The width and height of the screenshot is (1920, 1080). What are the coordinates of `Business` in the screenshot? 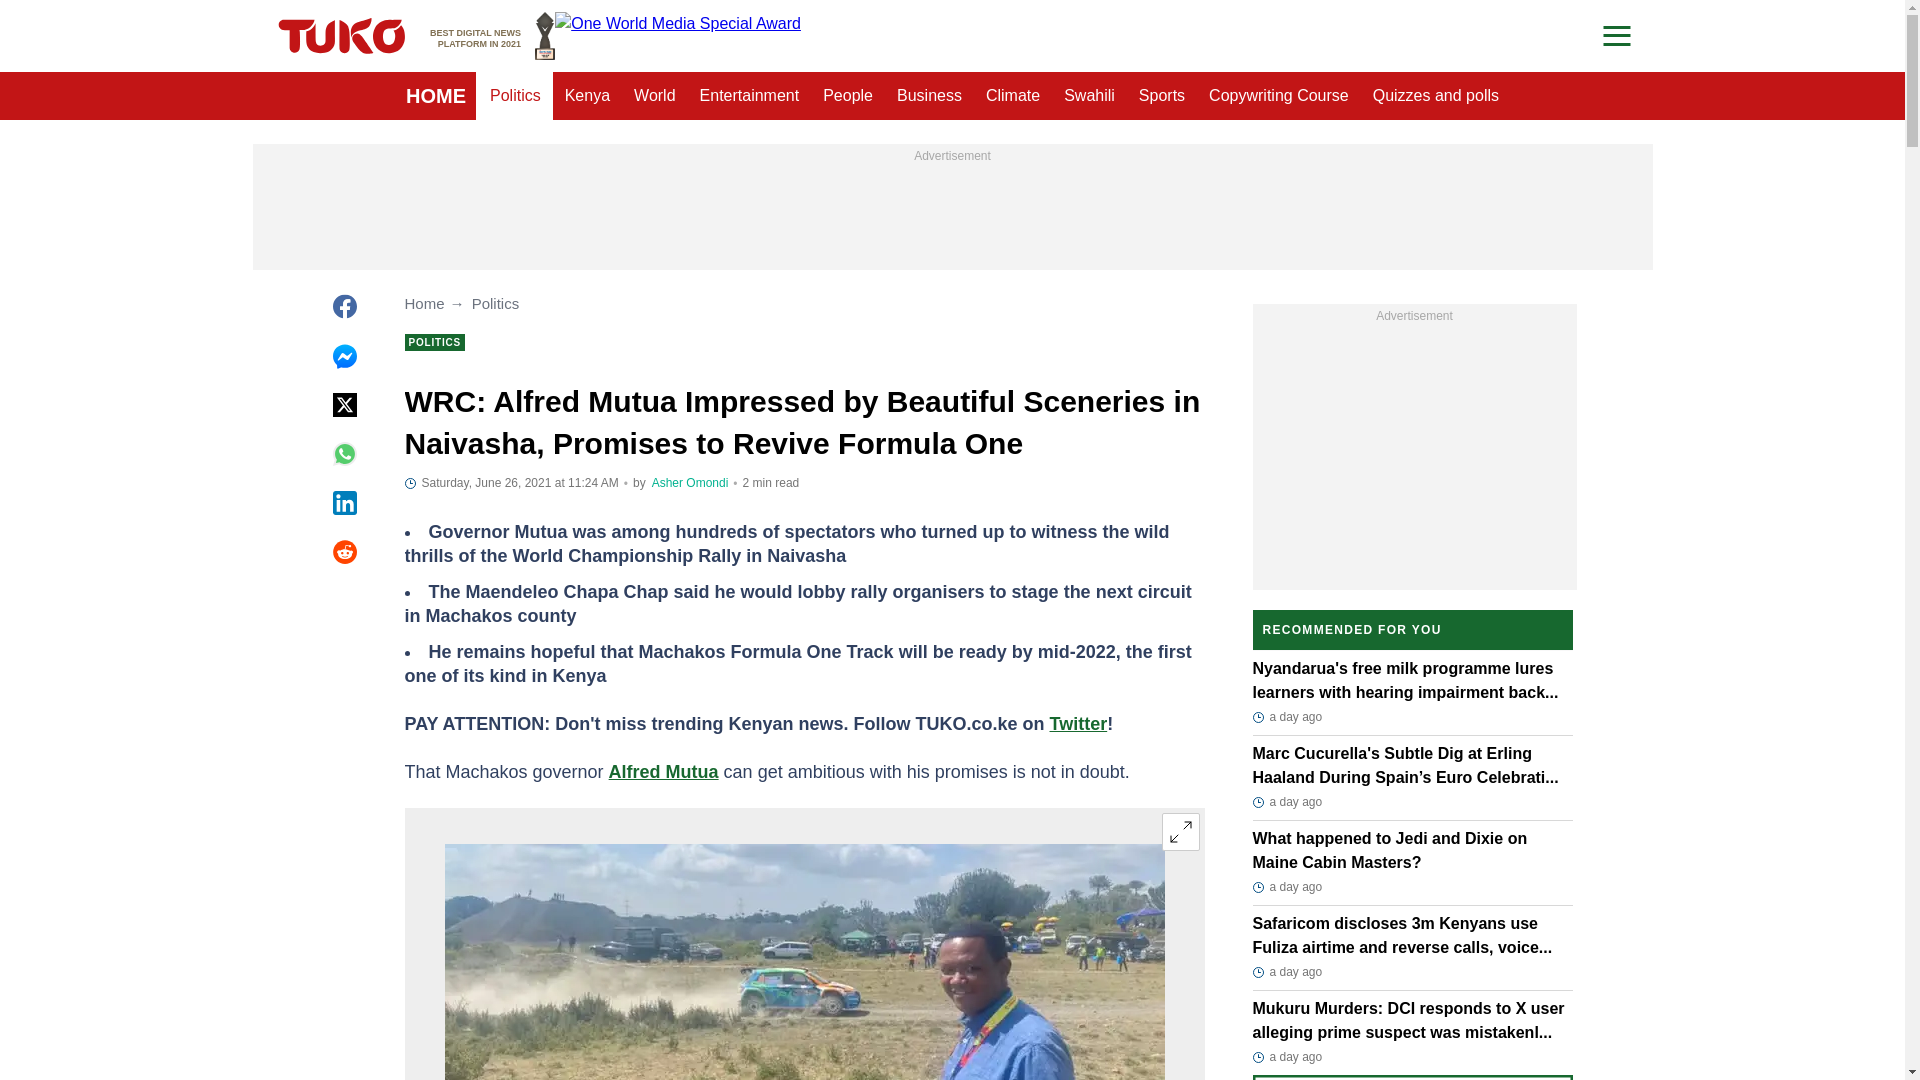 It's located at (929, 96).